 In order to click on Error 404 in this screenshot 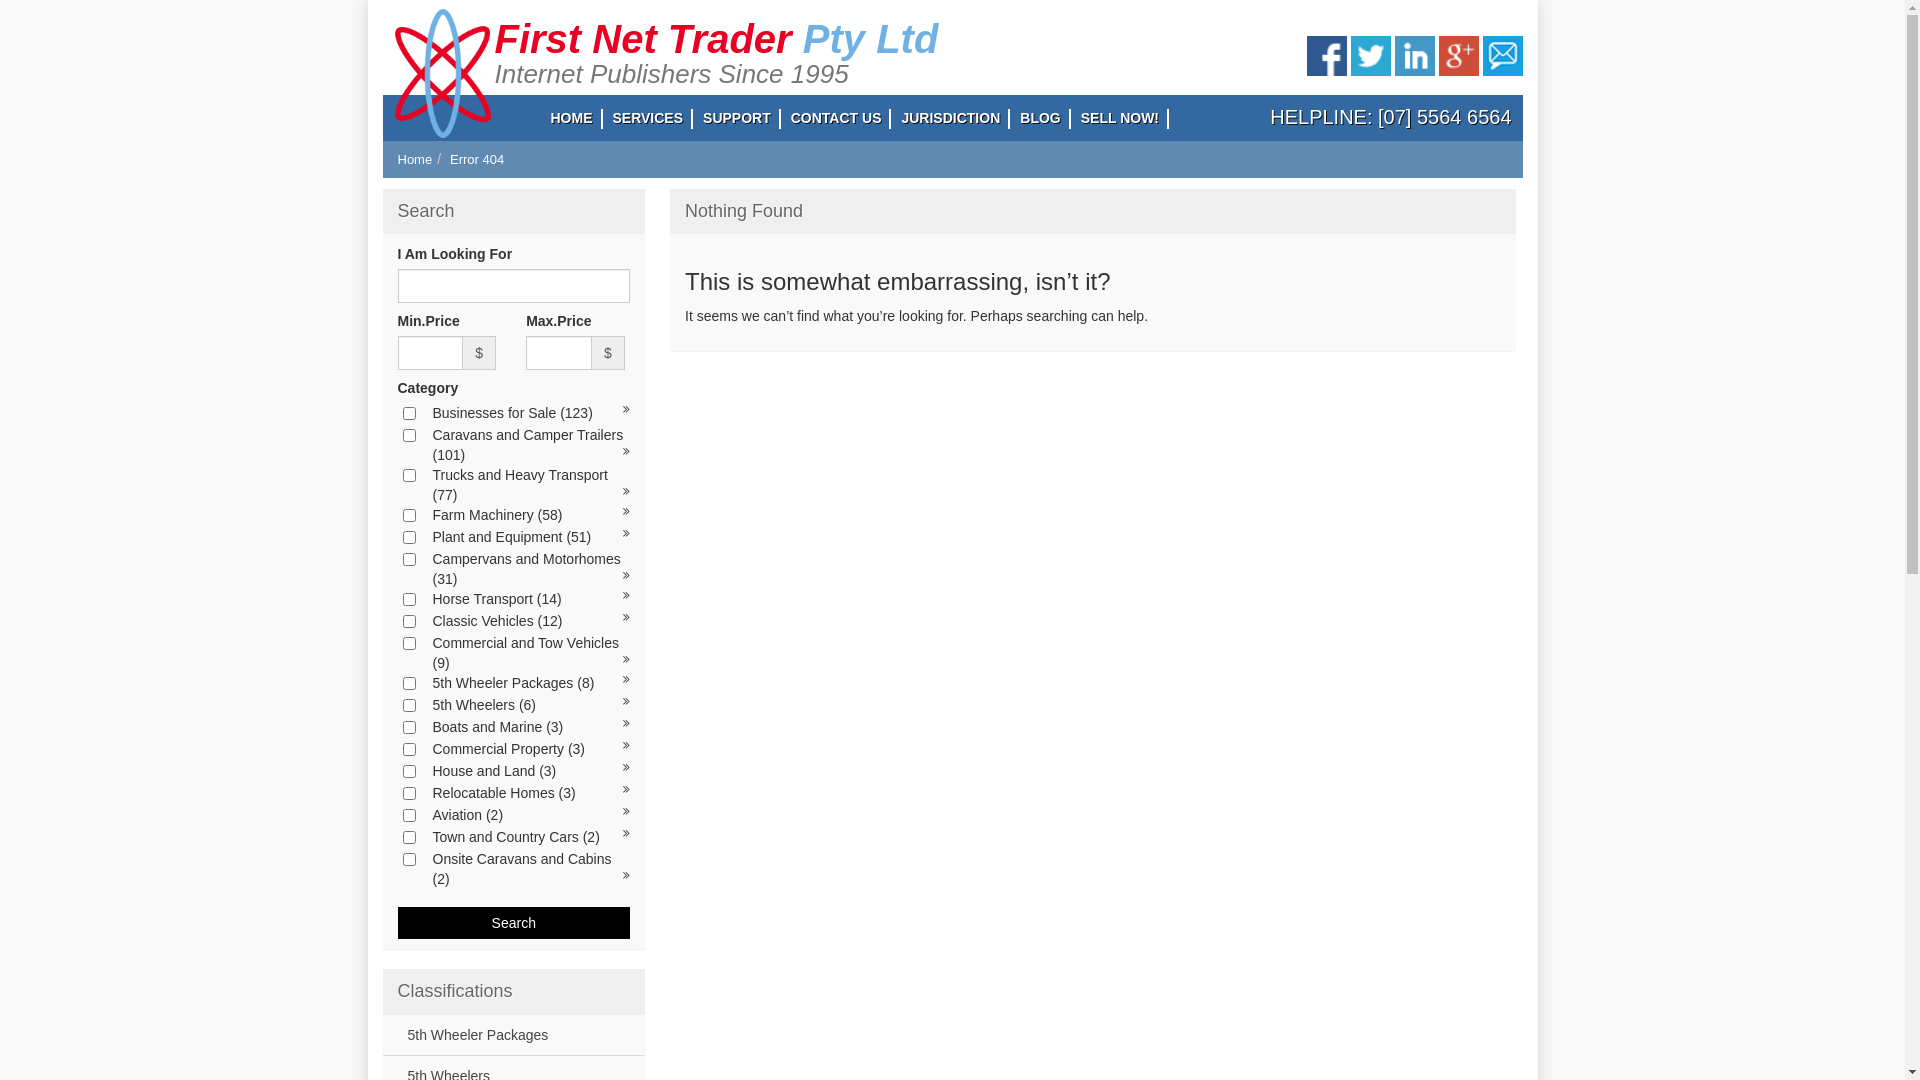, I will do `click(477, 160)`.